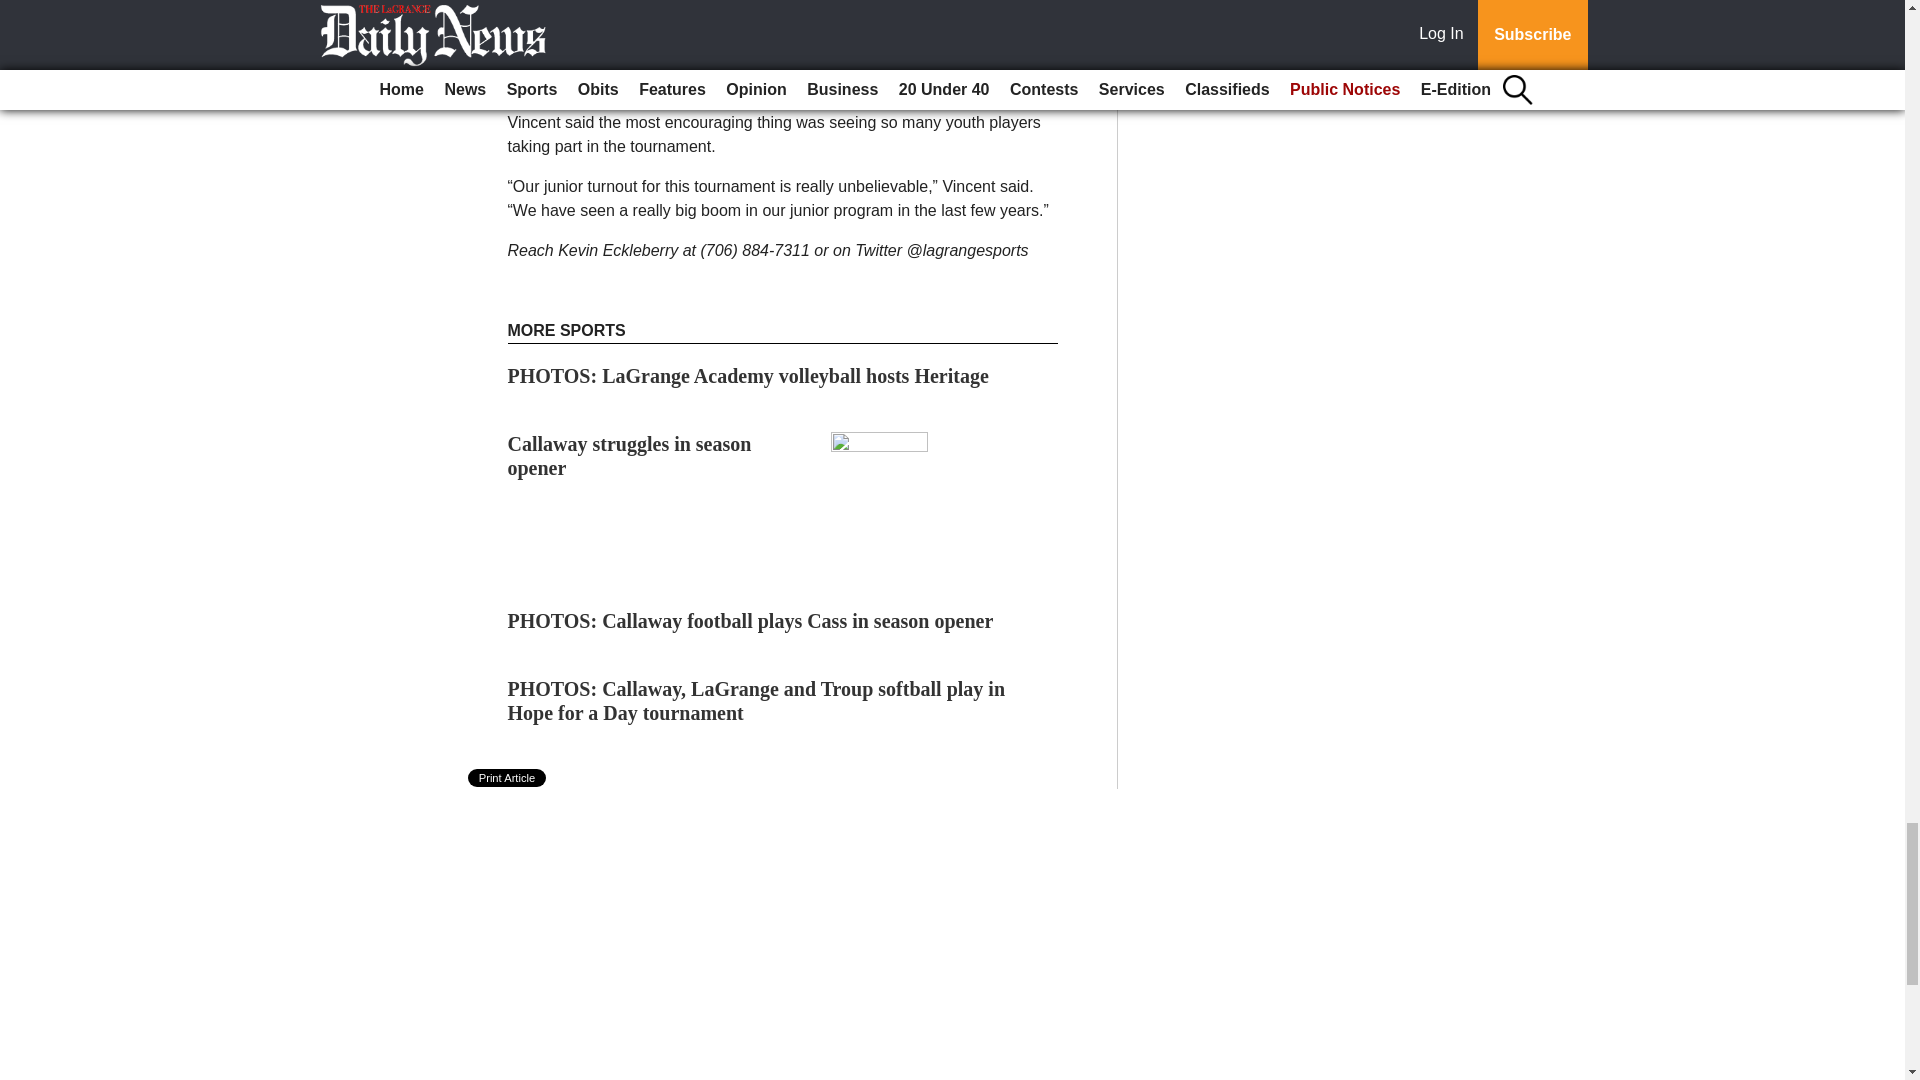 This screenshot has width=1920, height=1080. What do you see at coordinates (751, 620) in the screenshot?
I see `PHOTOS: Callaway football plays Cass in season opener` at bounding box center [751, 620].